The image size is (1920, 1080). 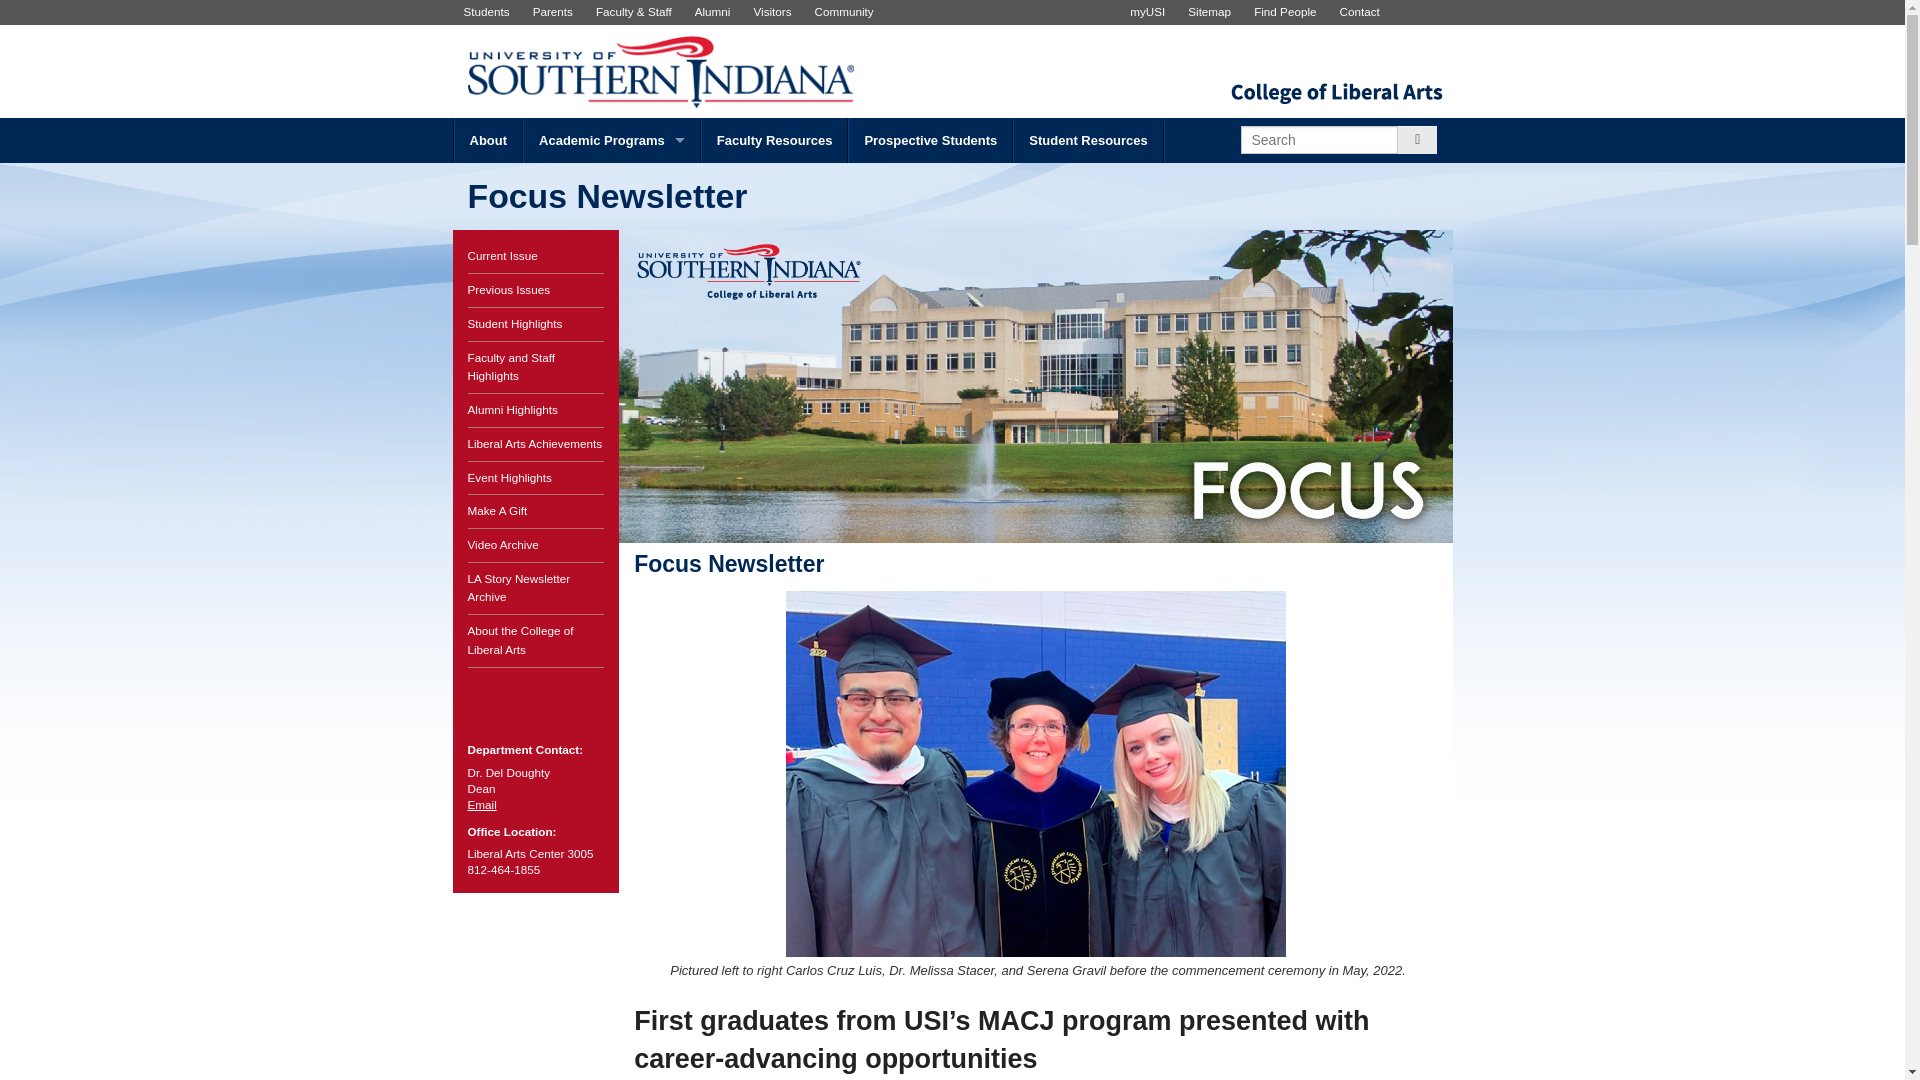 I want to click on Faculty Resources, so click(x=775, y=140).